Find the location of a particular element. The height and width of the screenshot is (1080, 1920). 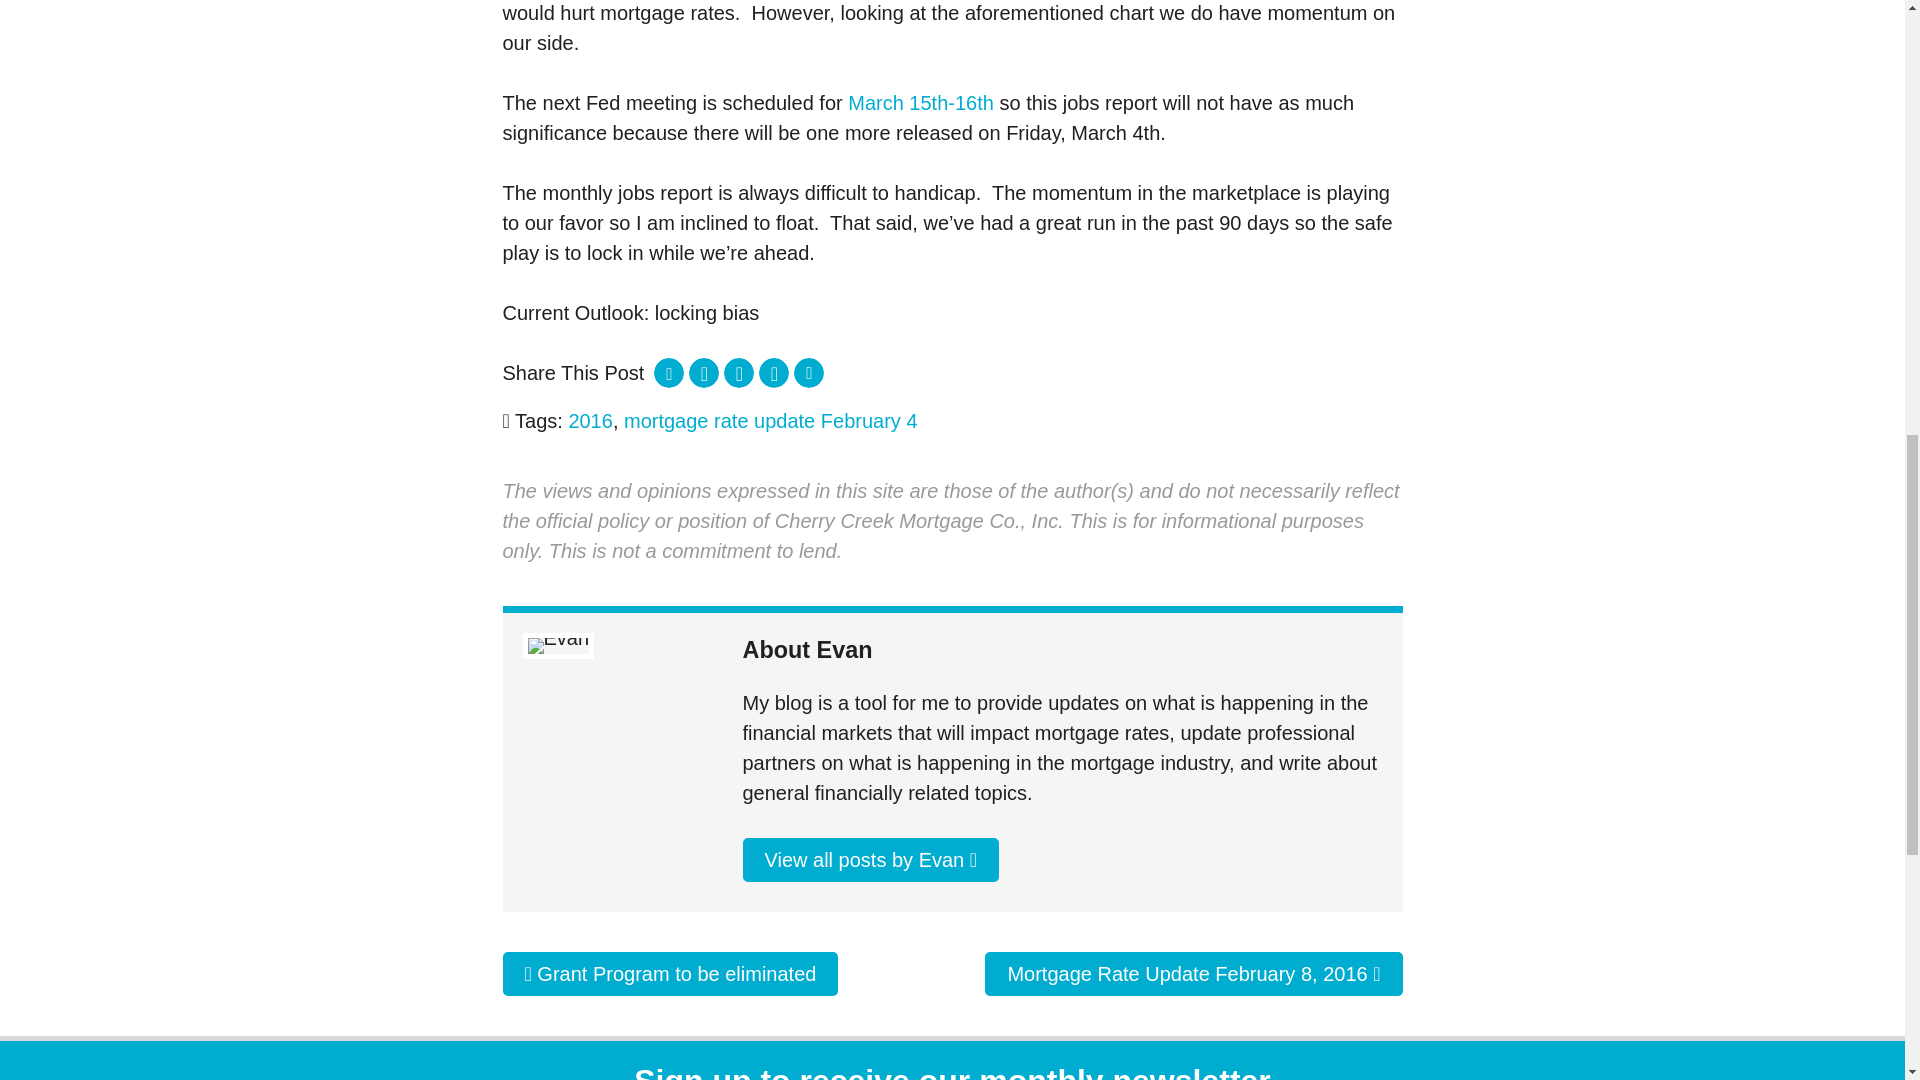

Facebook is located at coordinates (774, 372).